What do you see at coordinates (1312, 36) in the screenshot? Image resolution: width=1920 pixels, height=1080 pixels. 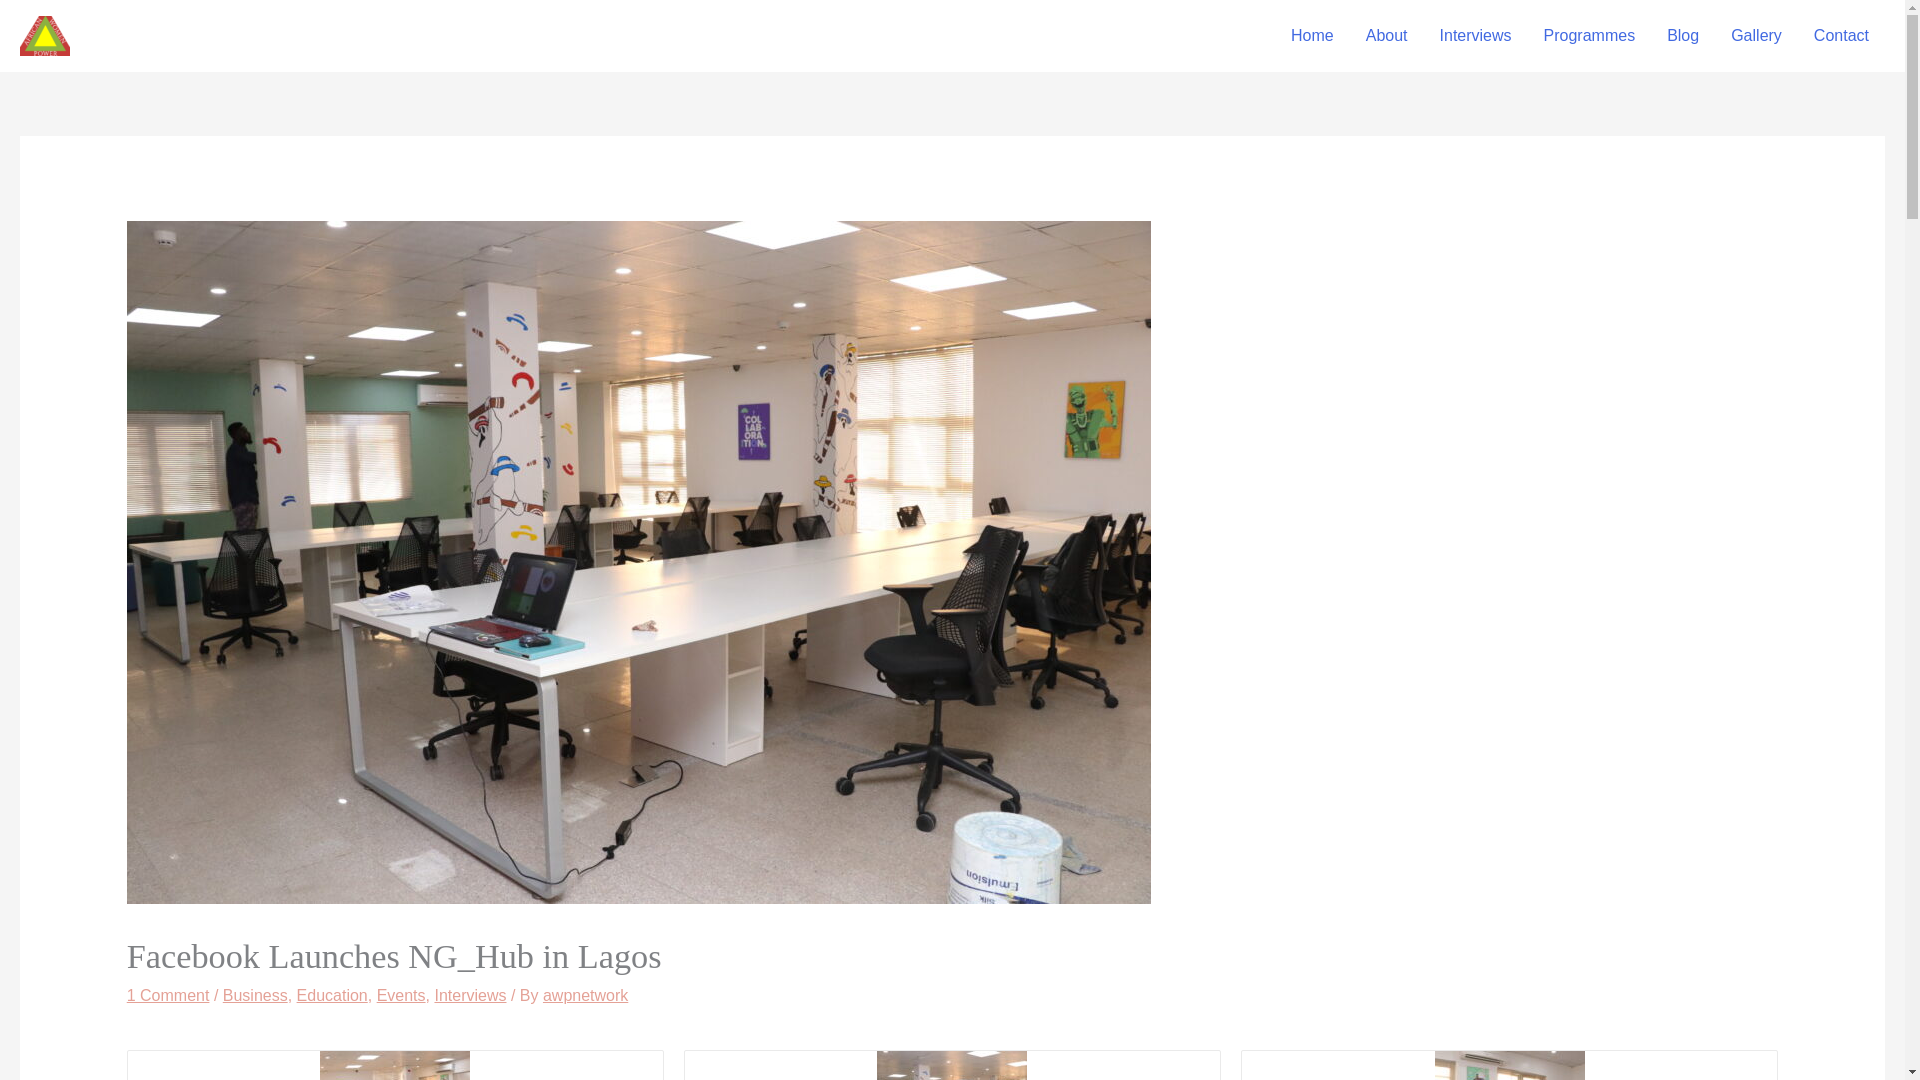 I see `Home` at bounding box center [1312, 36].